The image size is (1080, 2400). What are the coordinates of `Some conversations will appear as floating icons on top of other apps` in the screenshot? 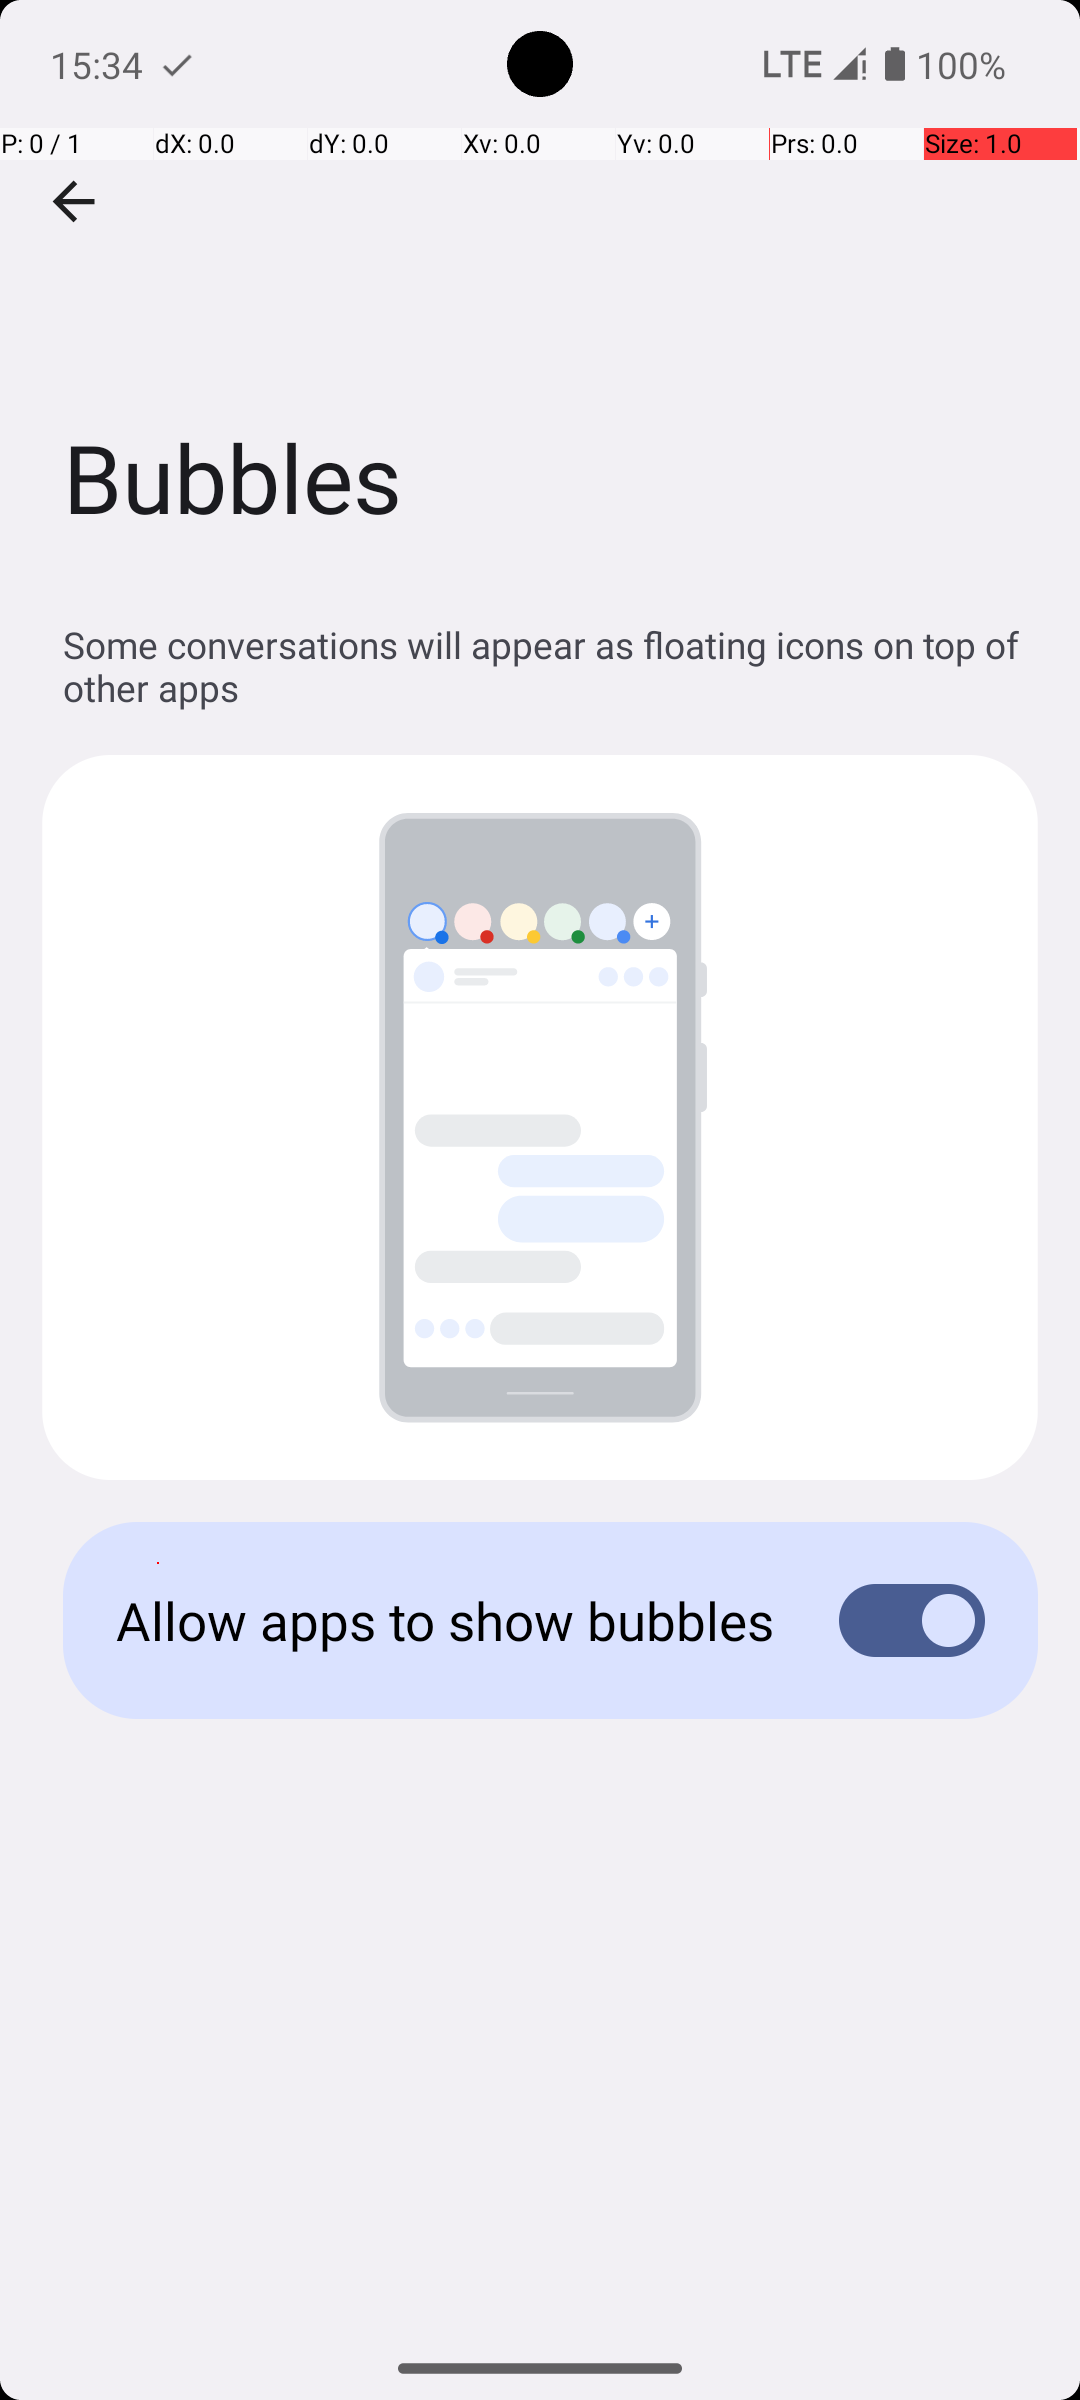 It's located at (550, 666).